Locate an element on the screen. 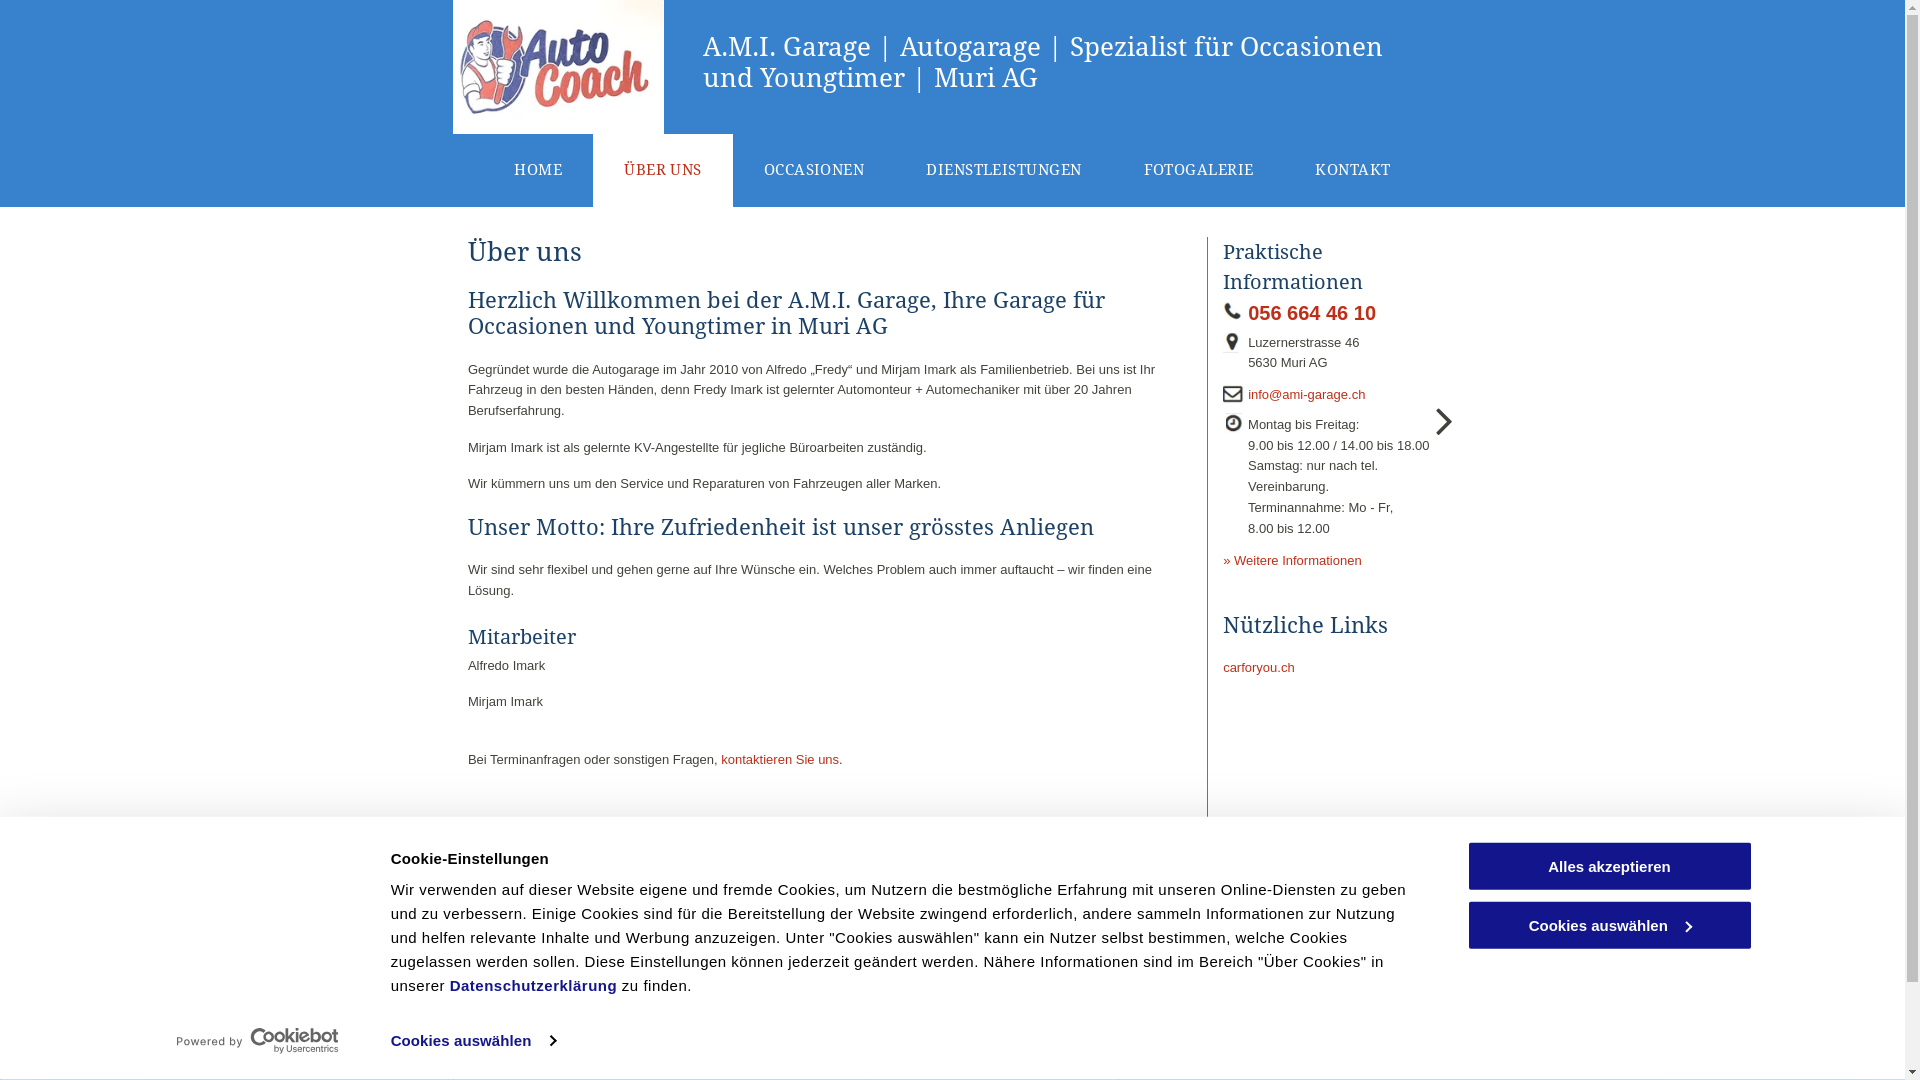  KONTAKT is located at coordinates (1352, 170).